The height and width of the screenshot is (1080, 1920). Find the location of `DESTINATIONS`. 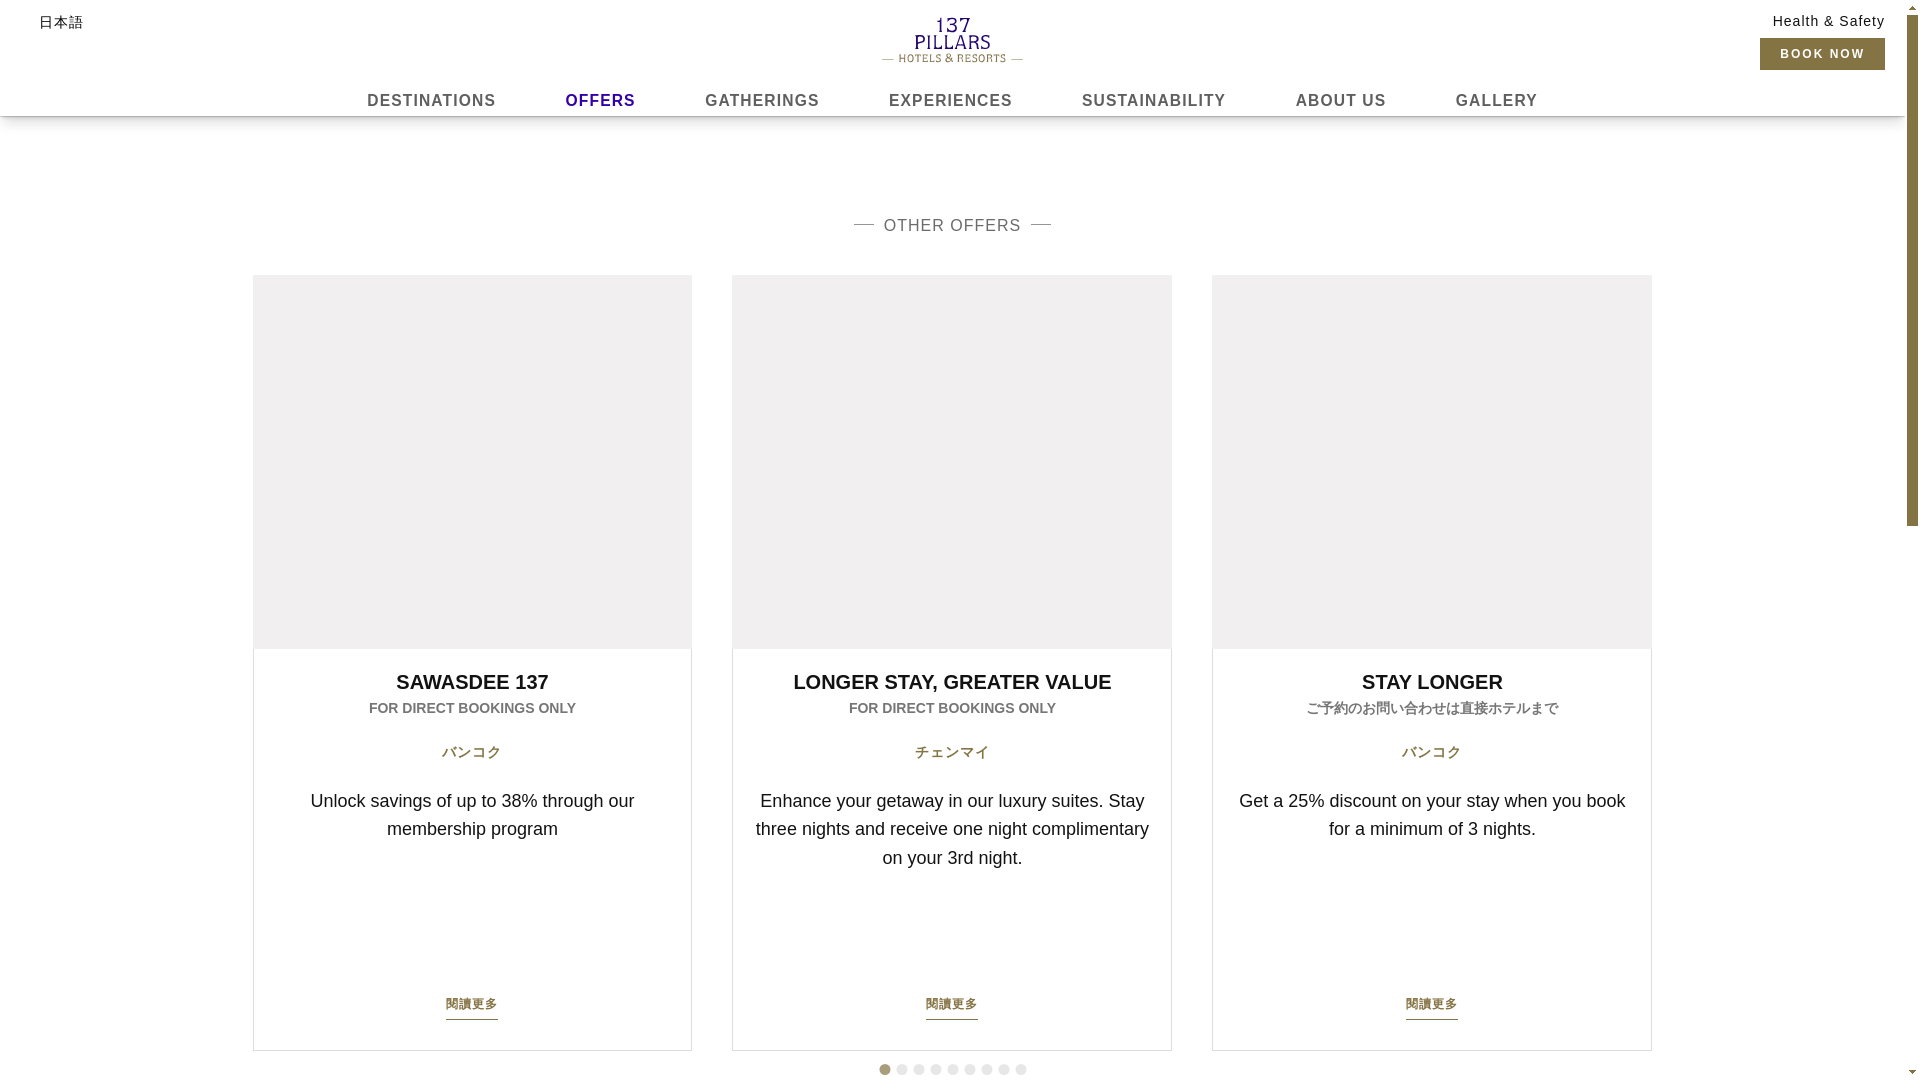

DESTINATIONS is located at coordinates (430, 100).